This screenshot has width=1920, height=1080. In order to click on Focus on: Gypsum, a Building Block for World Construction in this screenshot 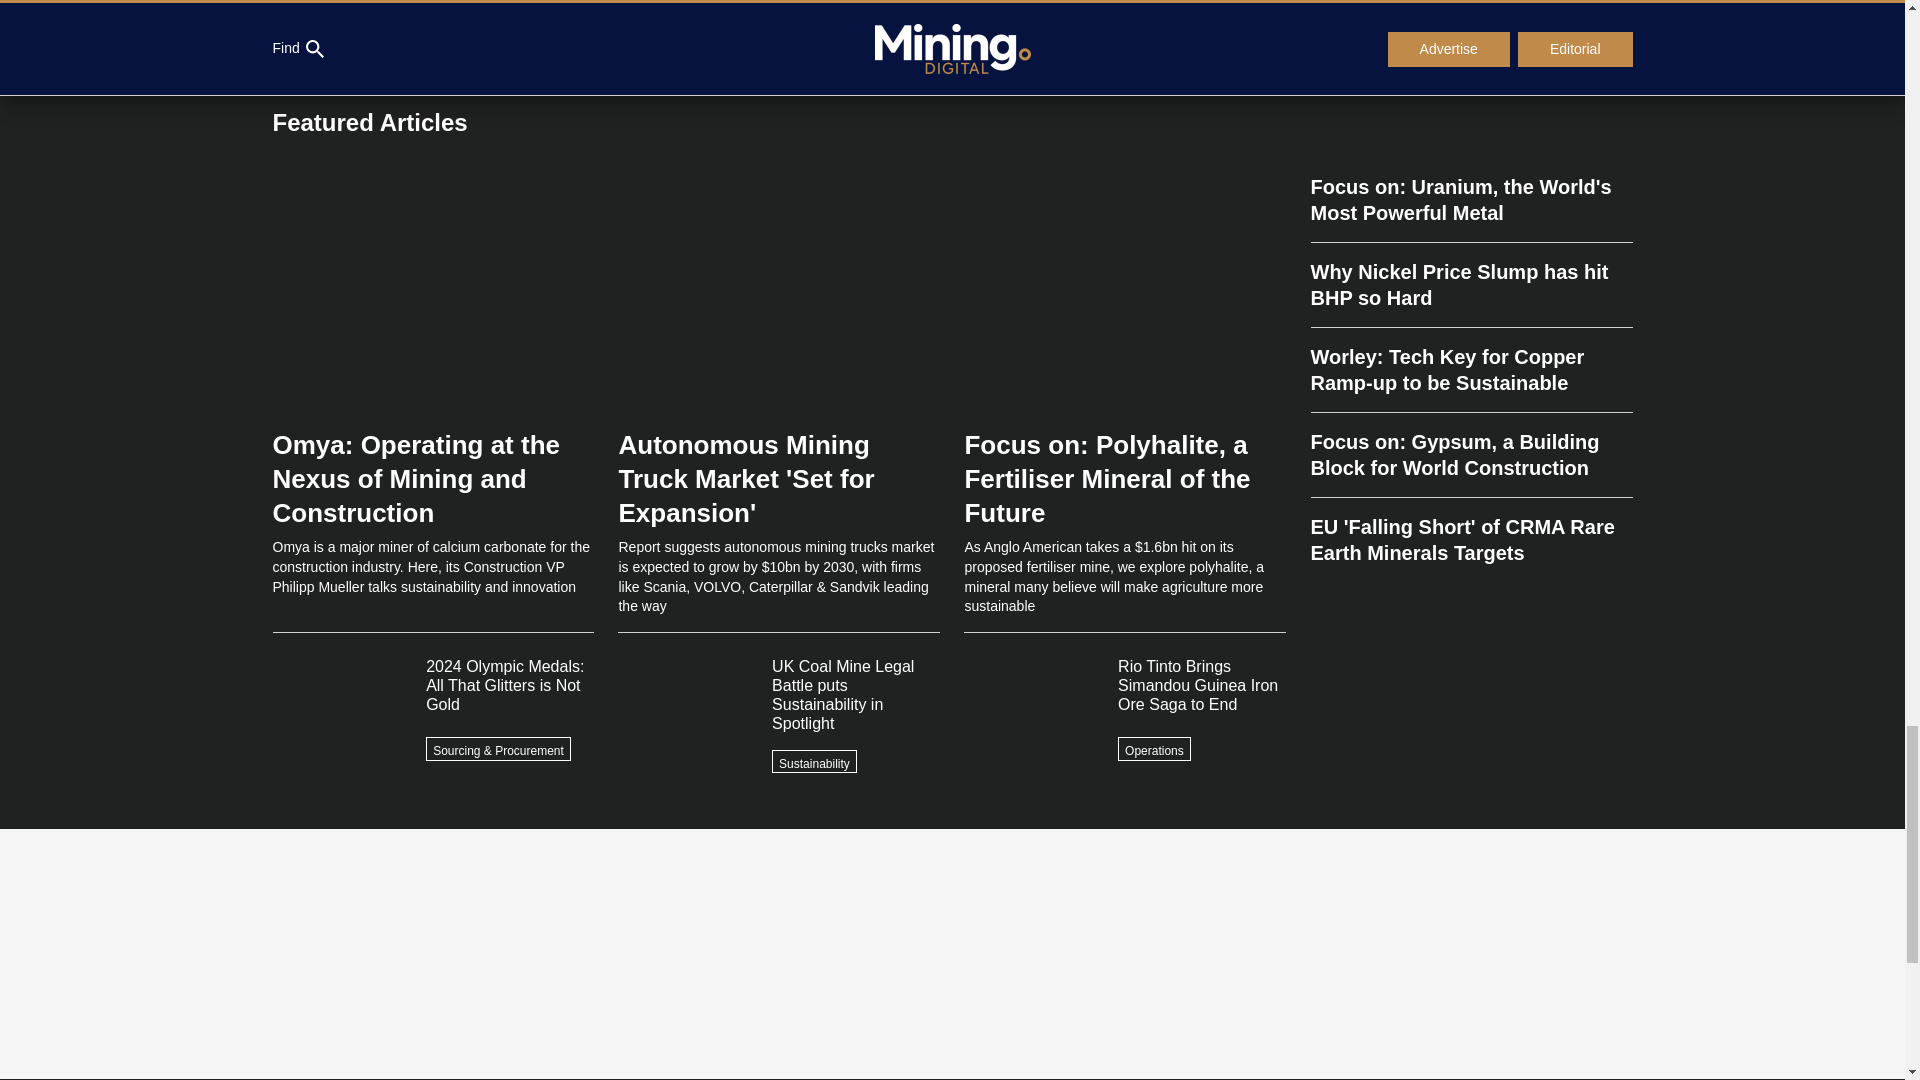, I will do `click(1470, 454)`.